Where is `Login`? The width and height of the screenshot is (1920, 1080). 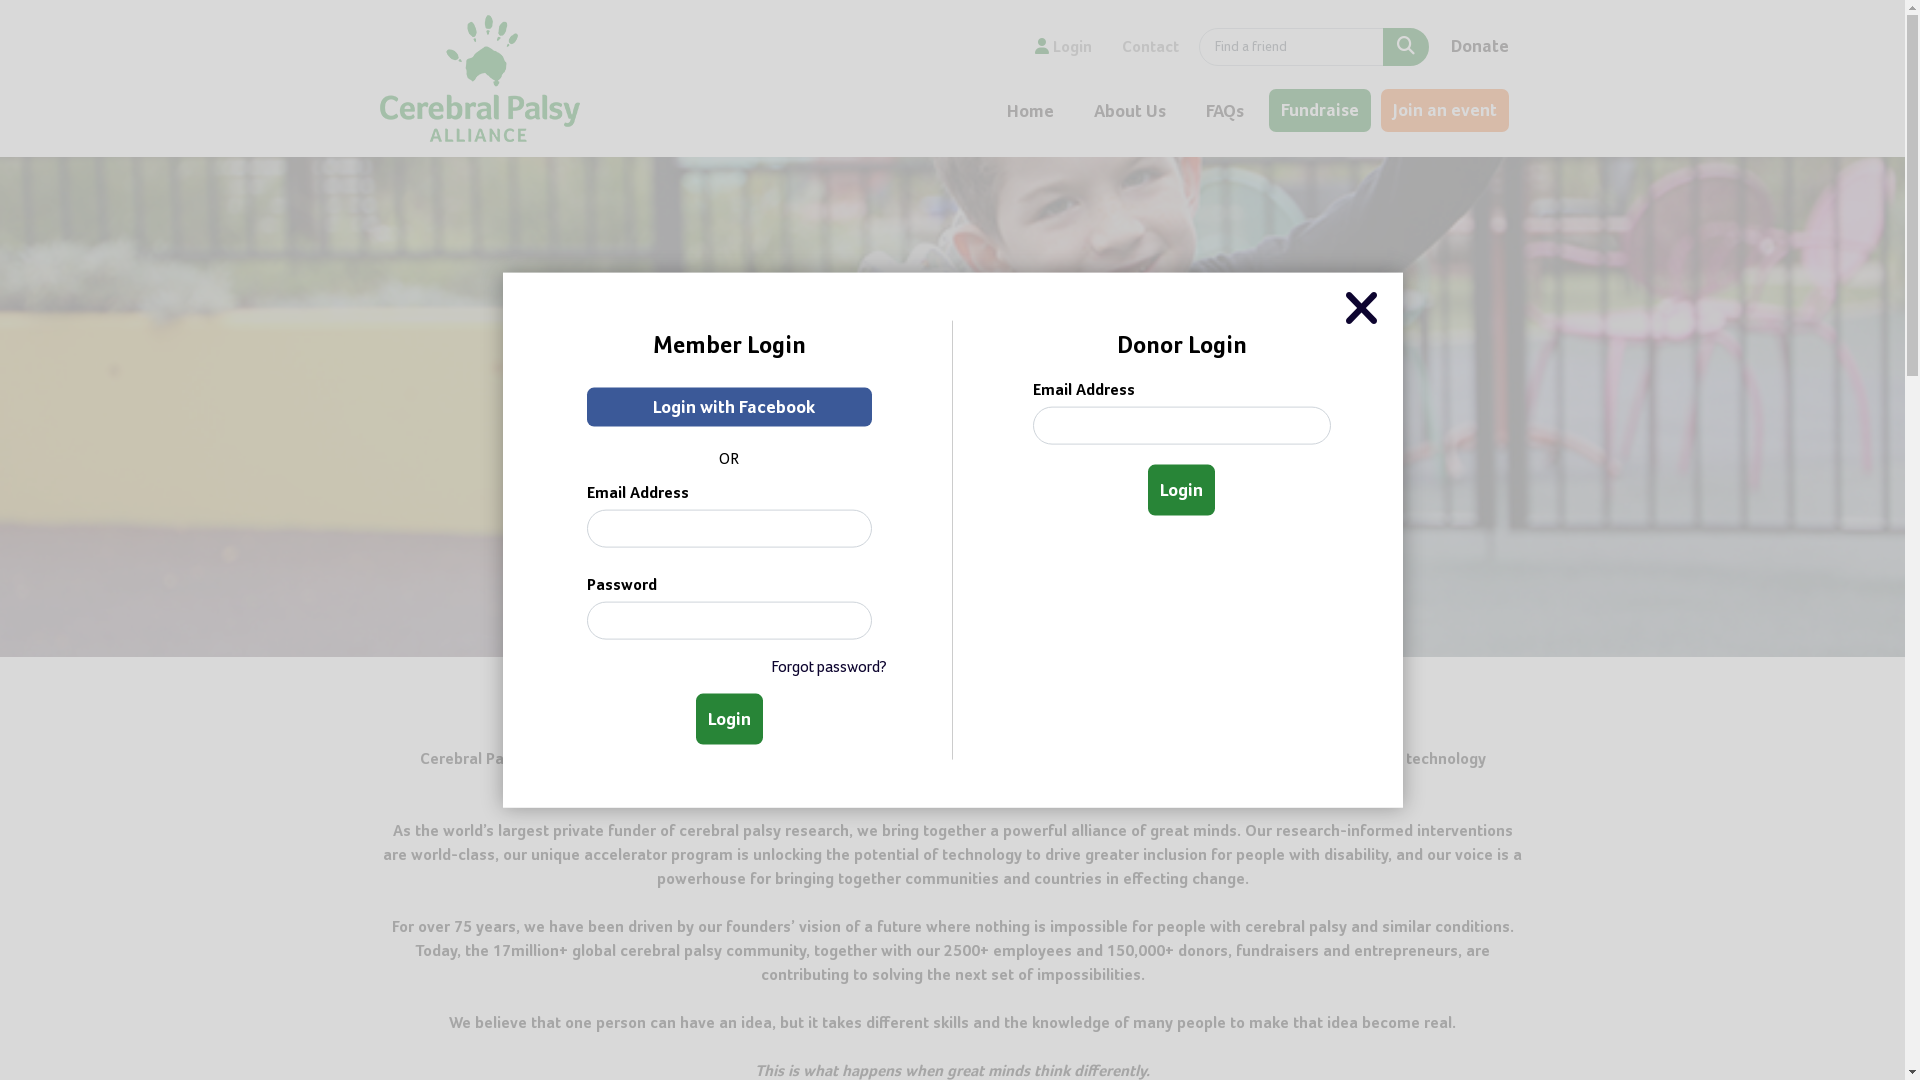 Login is located at coordinates (730, 718).